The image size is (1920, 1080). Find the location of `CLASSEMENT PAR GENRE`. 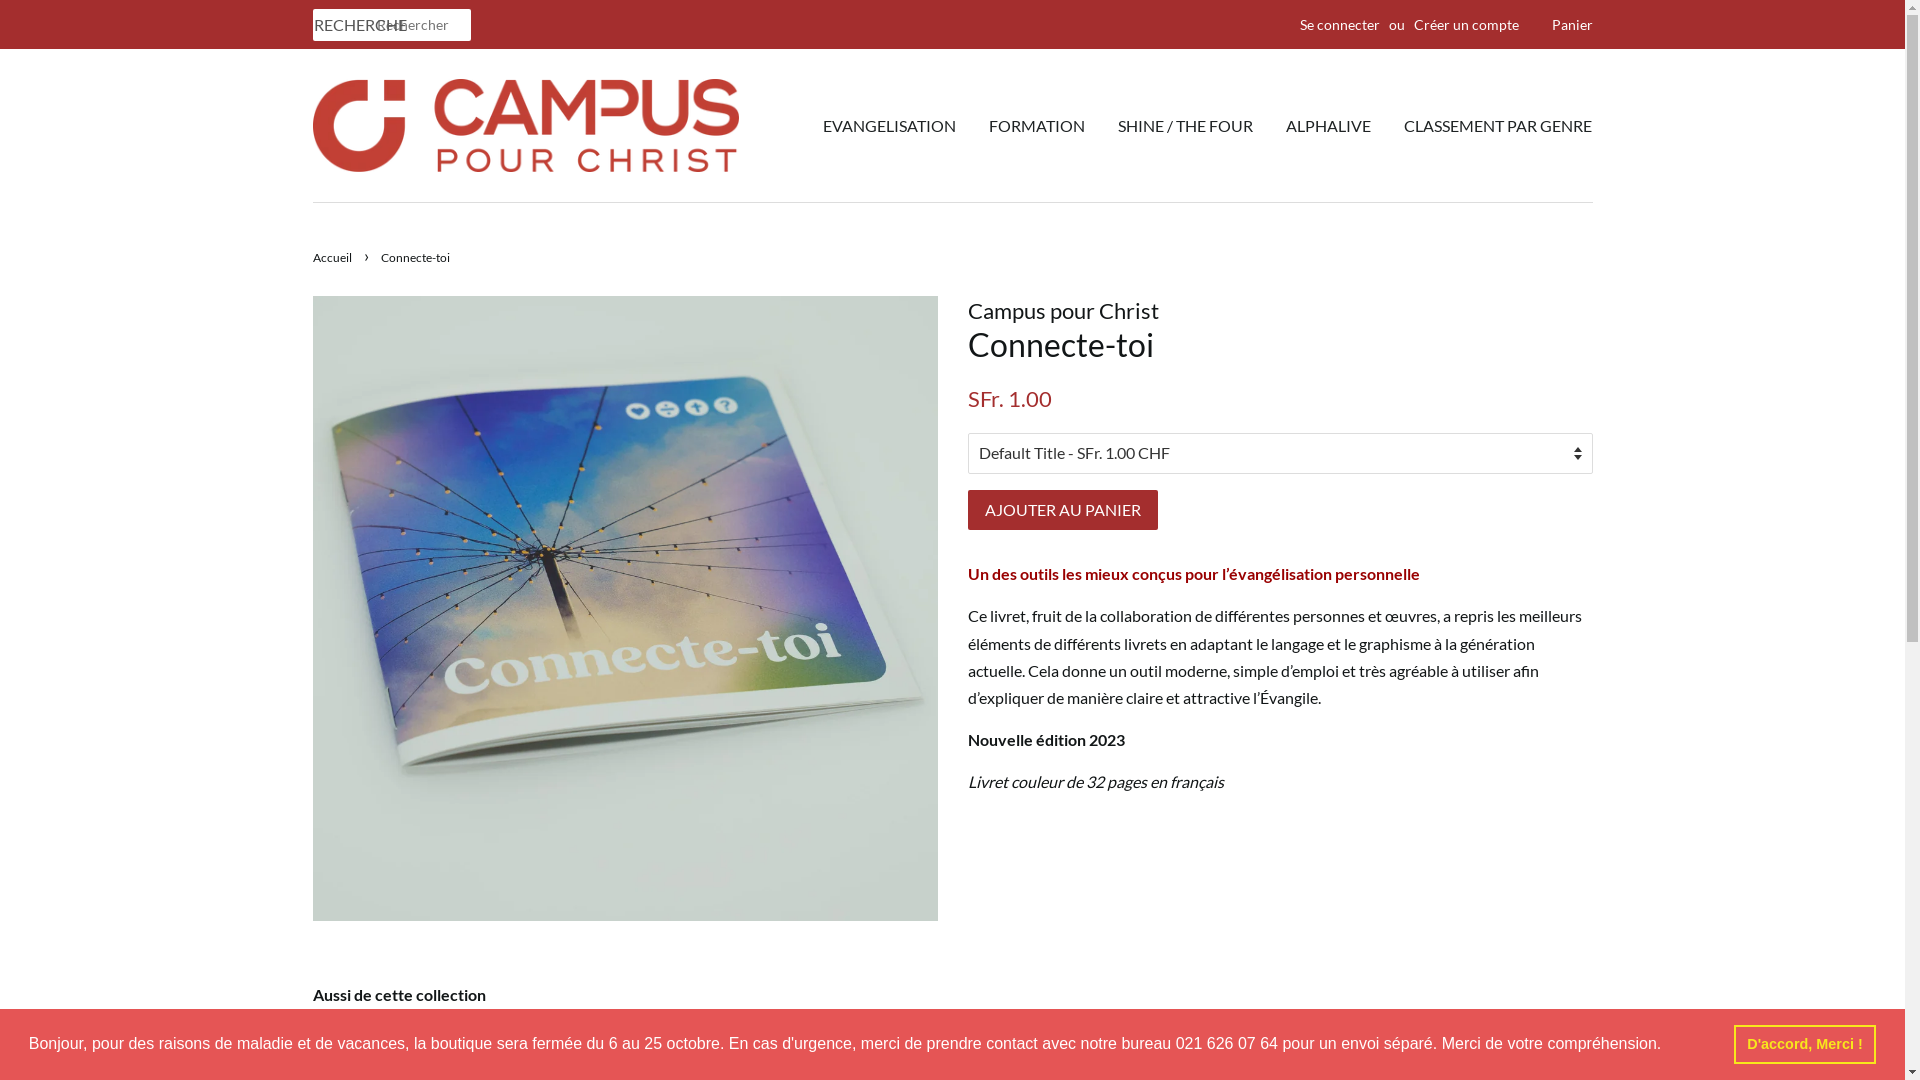

CLASSEMENT PAR GENRE is located at coordinates (1490, 126).